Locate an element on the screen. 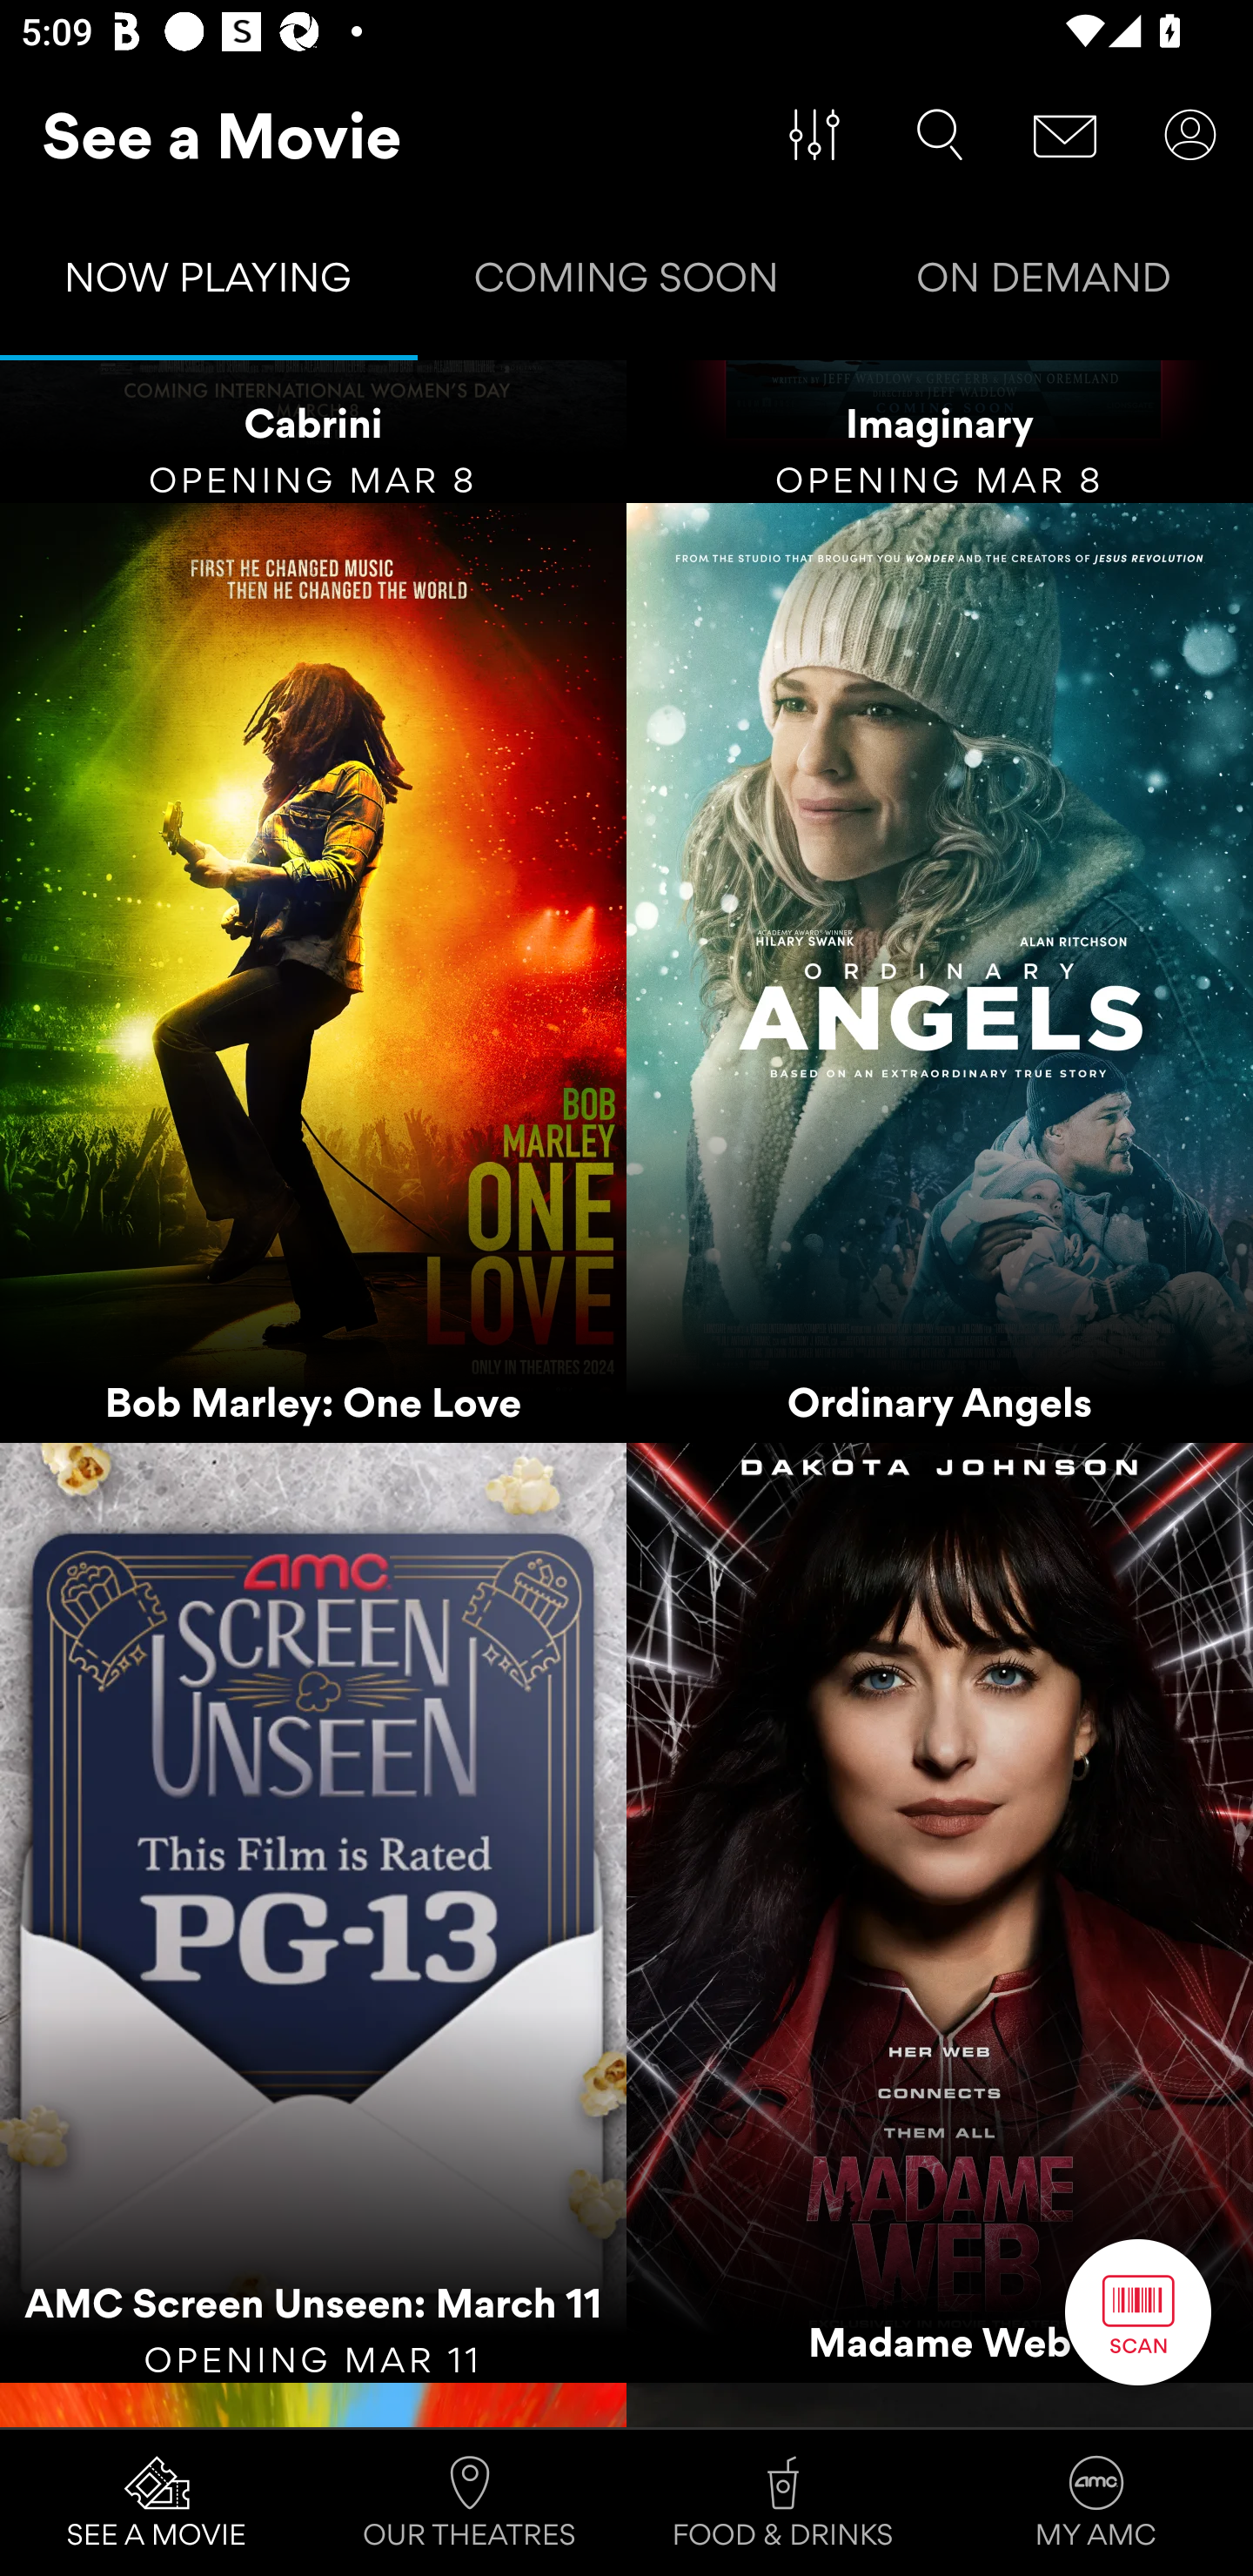  OUR THEATRES
Tab 2 of 4 is located at coordinates (470, 2503).